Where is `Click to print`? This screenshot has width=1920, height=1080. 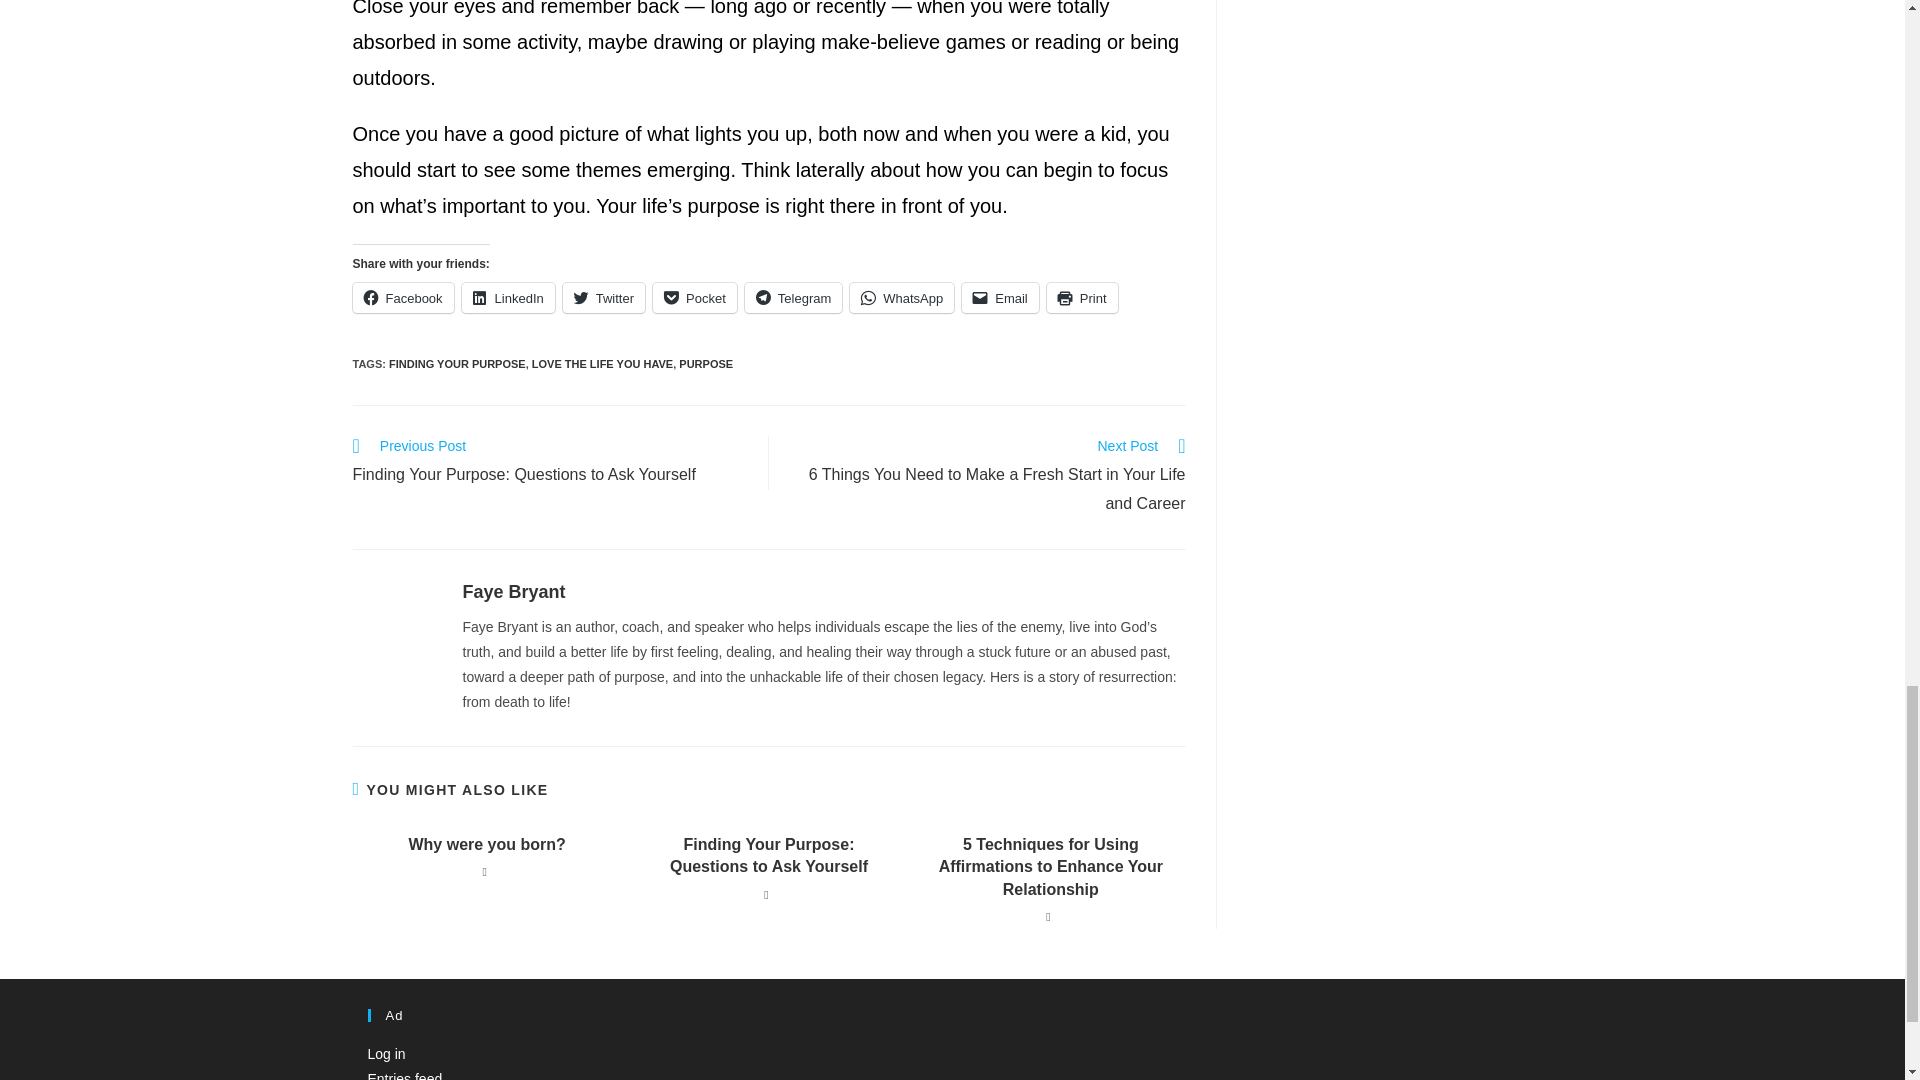 Click to print is located at coordinates (1082, 298).